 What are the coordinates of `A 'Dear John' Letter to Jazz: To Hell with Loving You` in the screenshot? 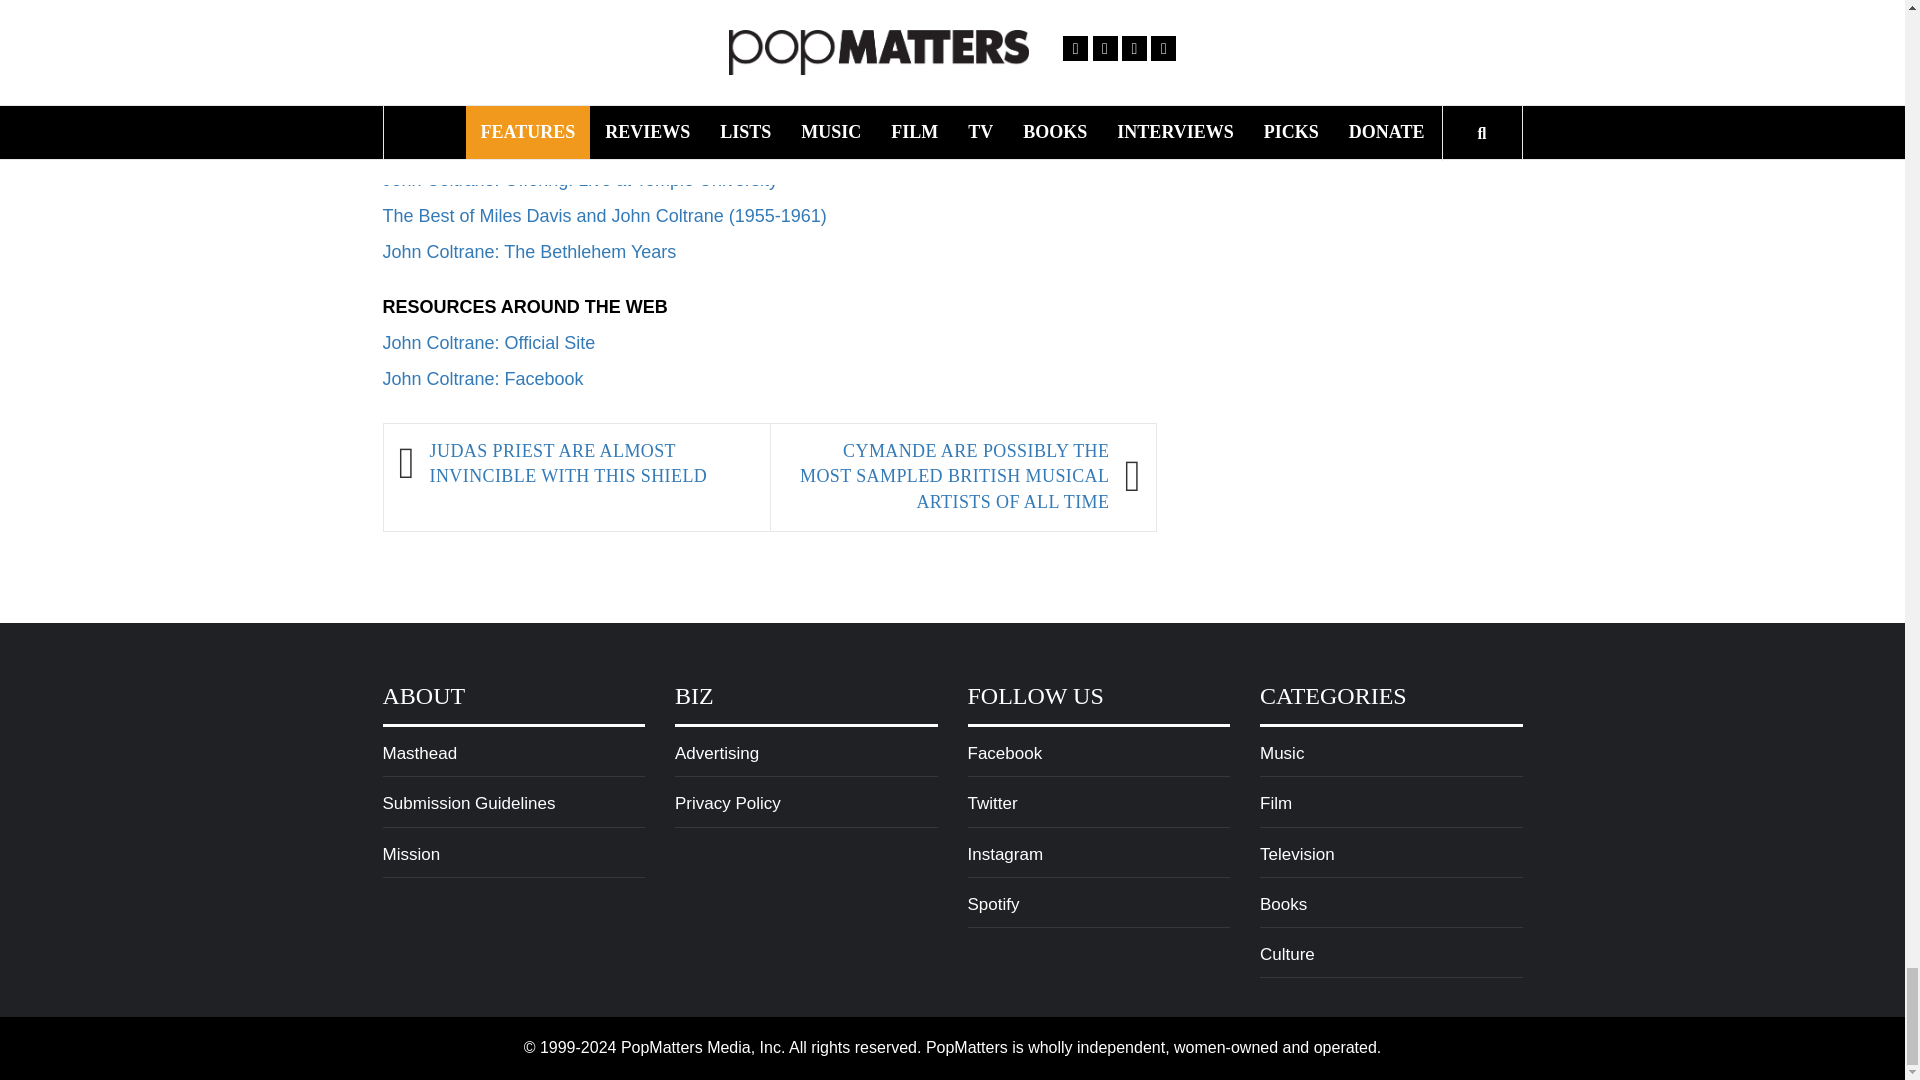 It's located at (589, 72).